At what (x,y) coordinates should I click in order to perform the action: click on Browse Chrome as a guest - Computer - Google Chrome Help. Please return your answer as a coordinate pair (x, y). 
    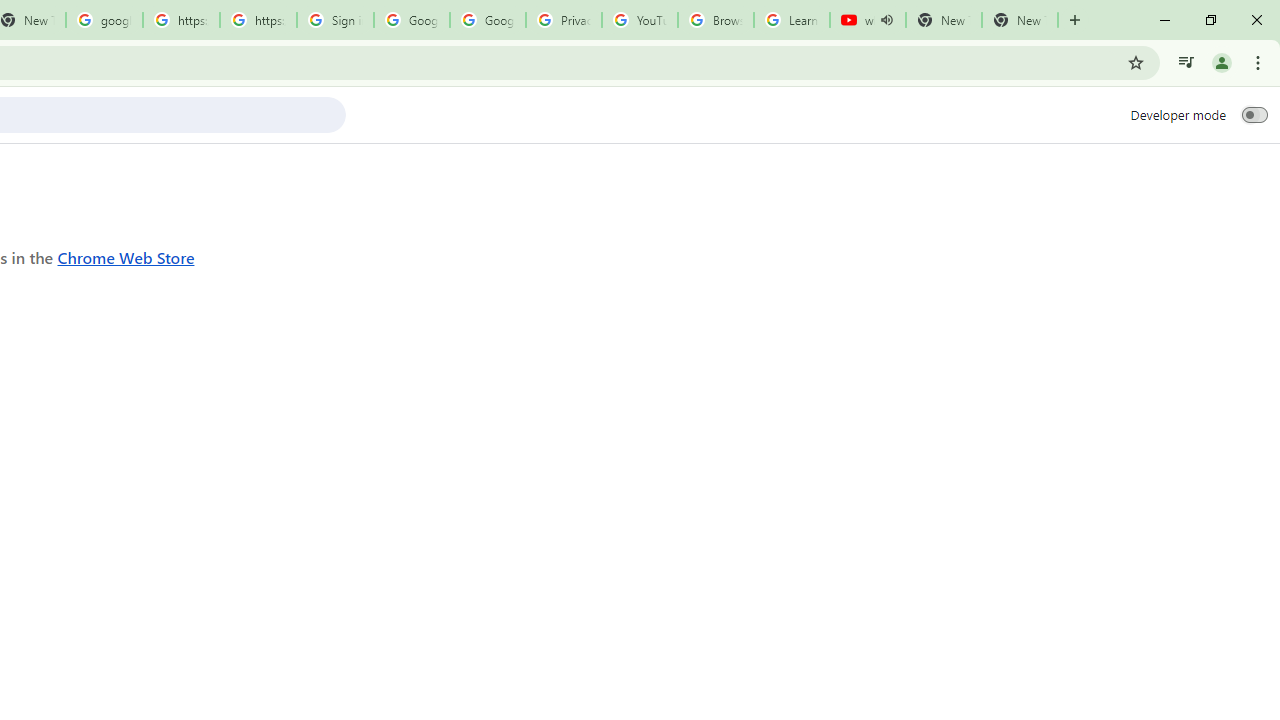
    Looking at the image, I should click on (716, 20).